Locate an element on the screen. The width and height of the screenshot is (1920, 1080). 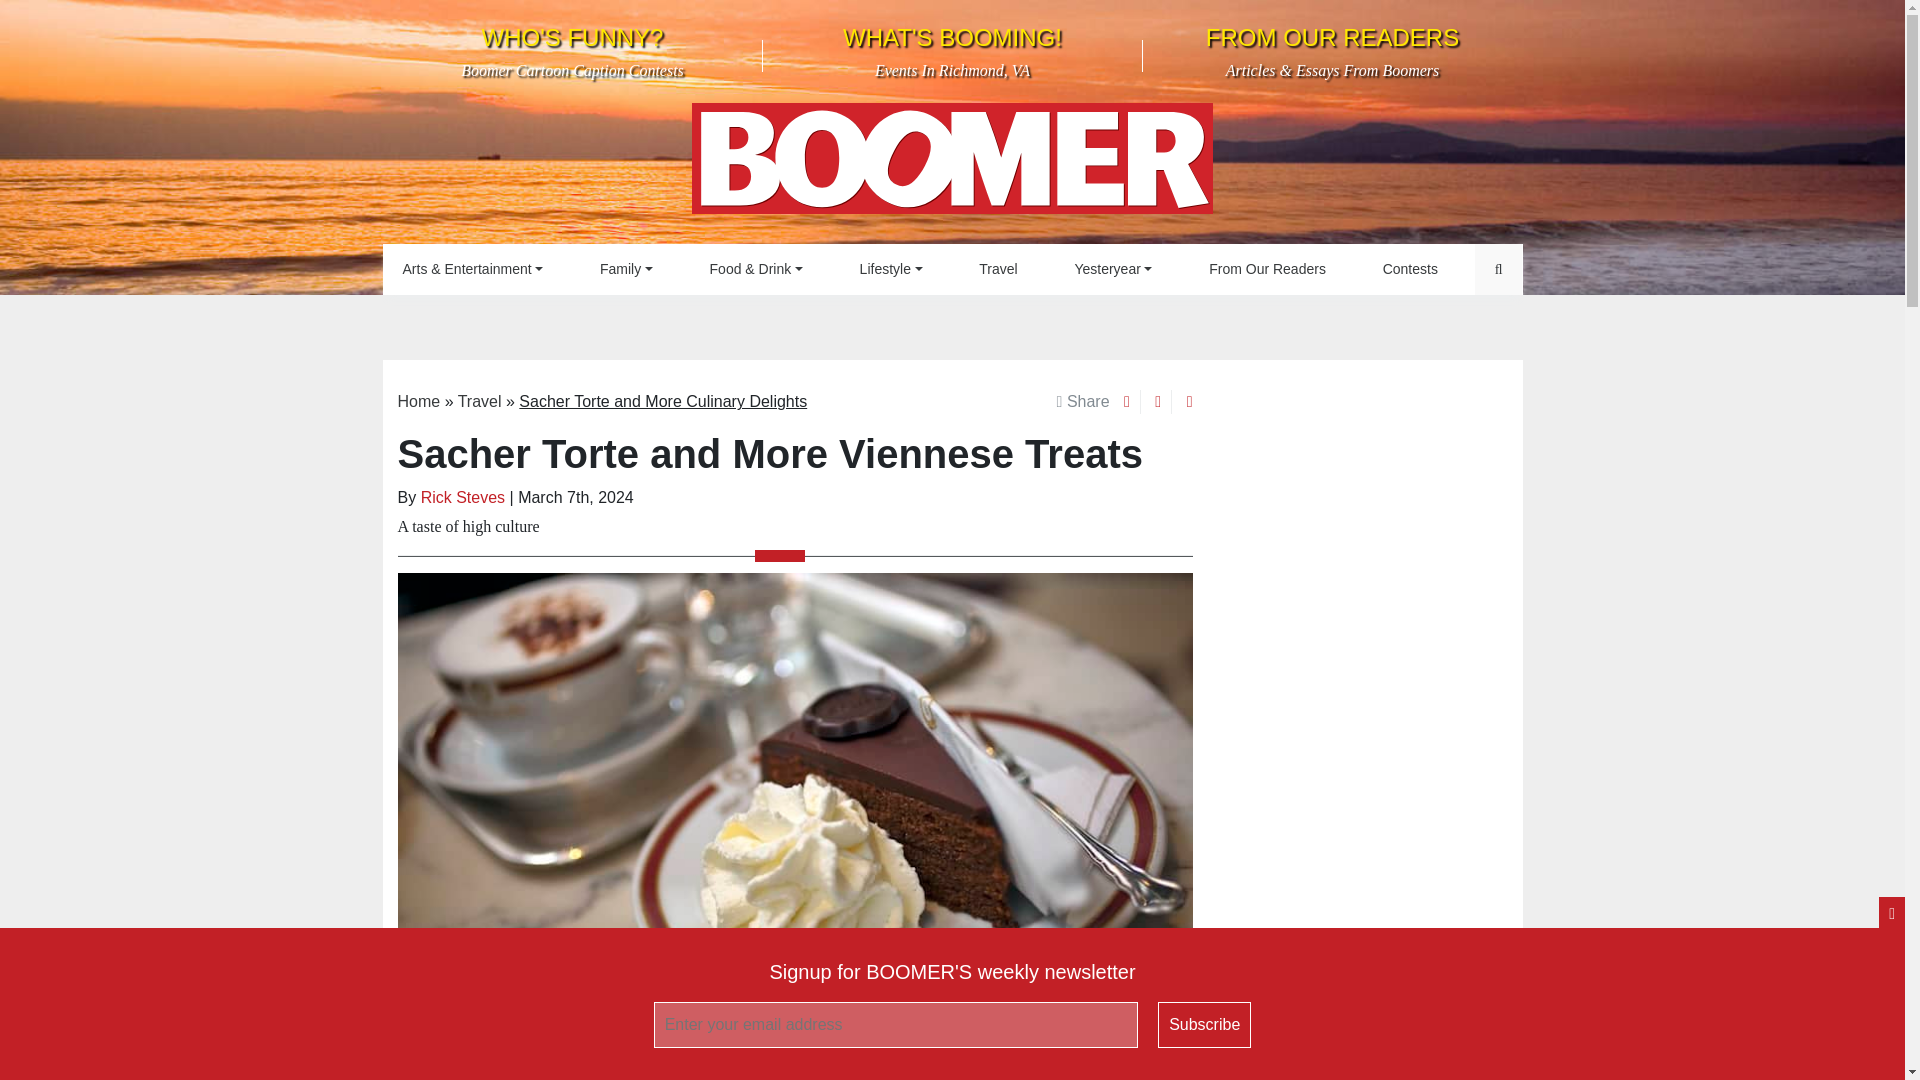
Family is located at coordinates (952, 51).